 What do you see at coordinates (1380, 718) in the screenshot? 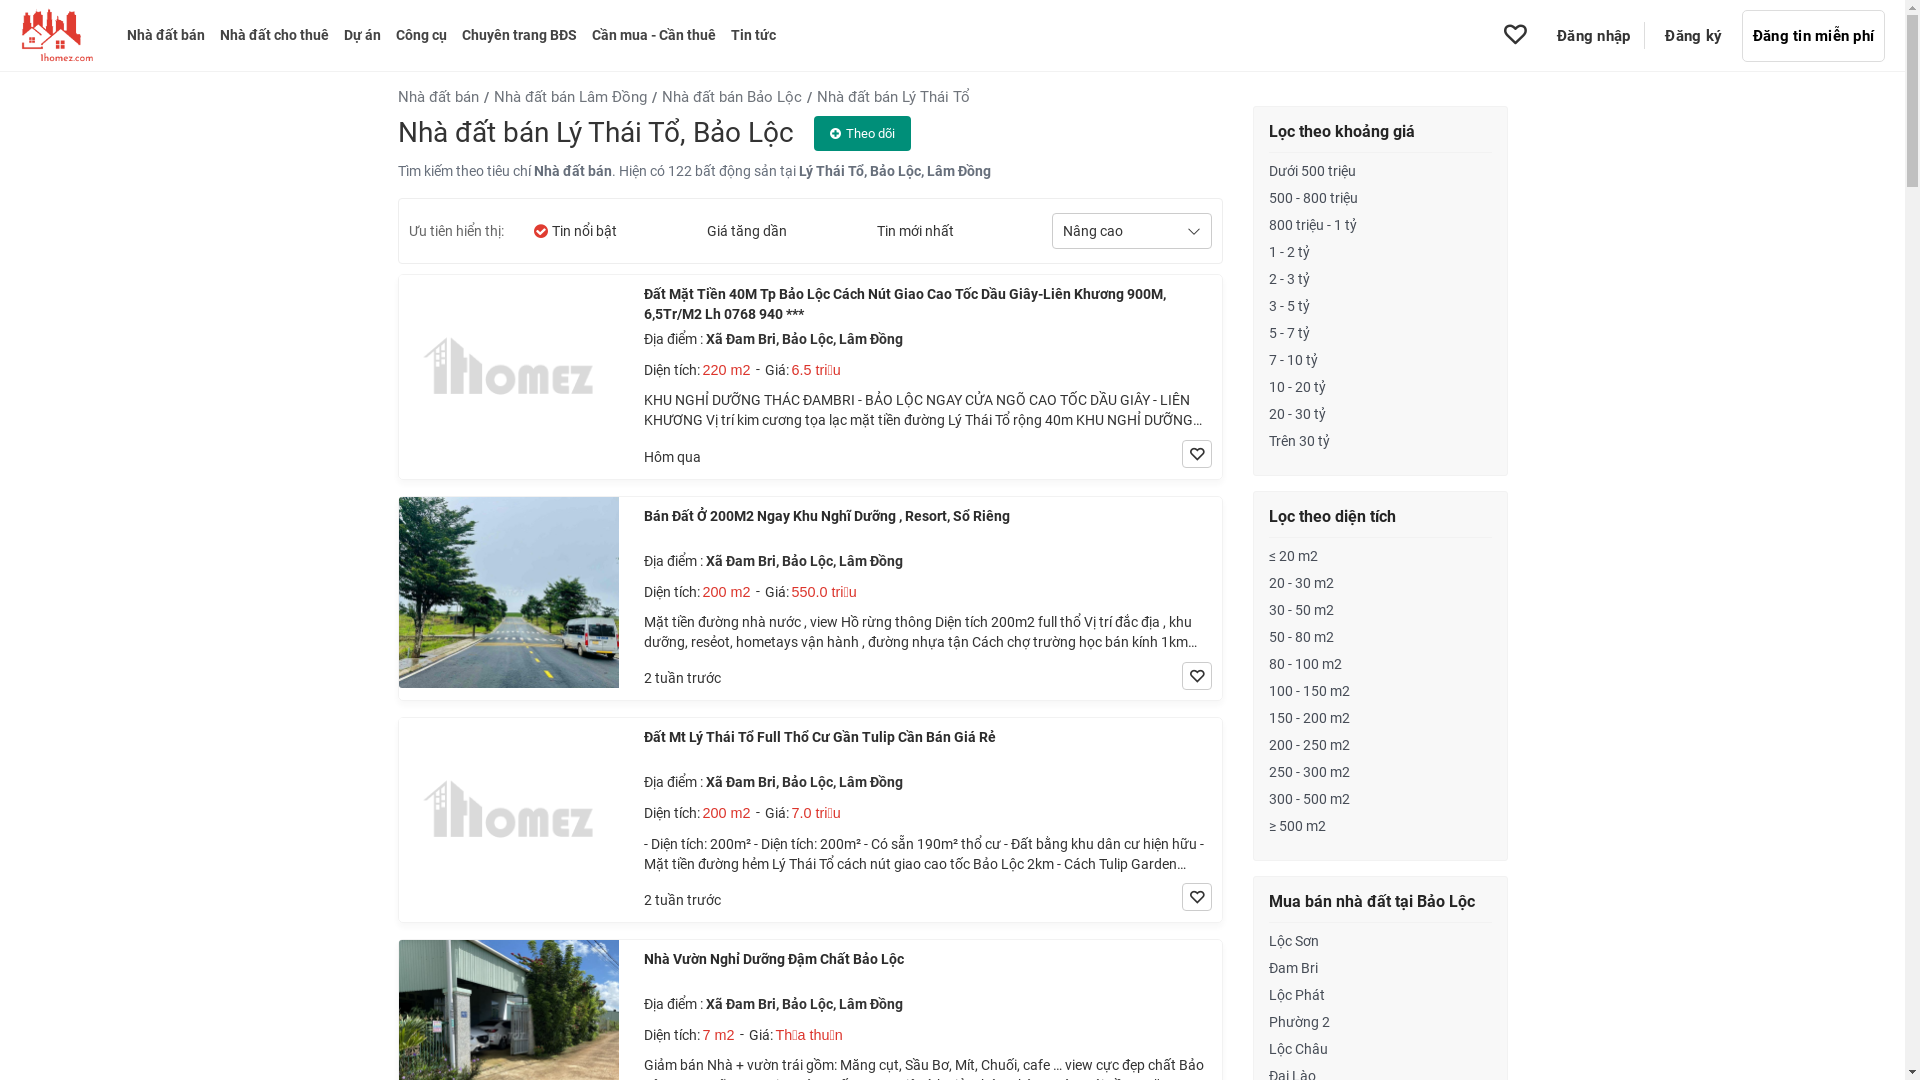
I see `150 - 200 m2` at bounding box center [1380, 718].